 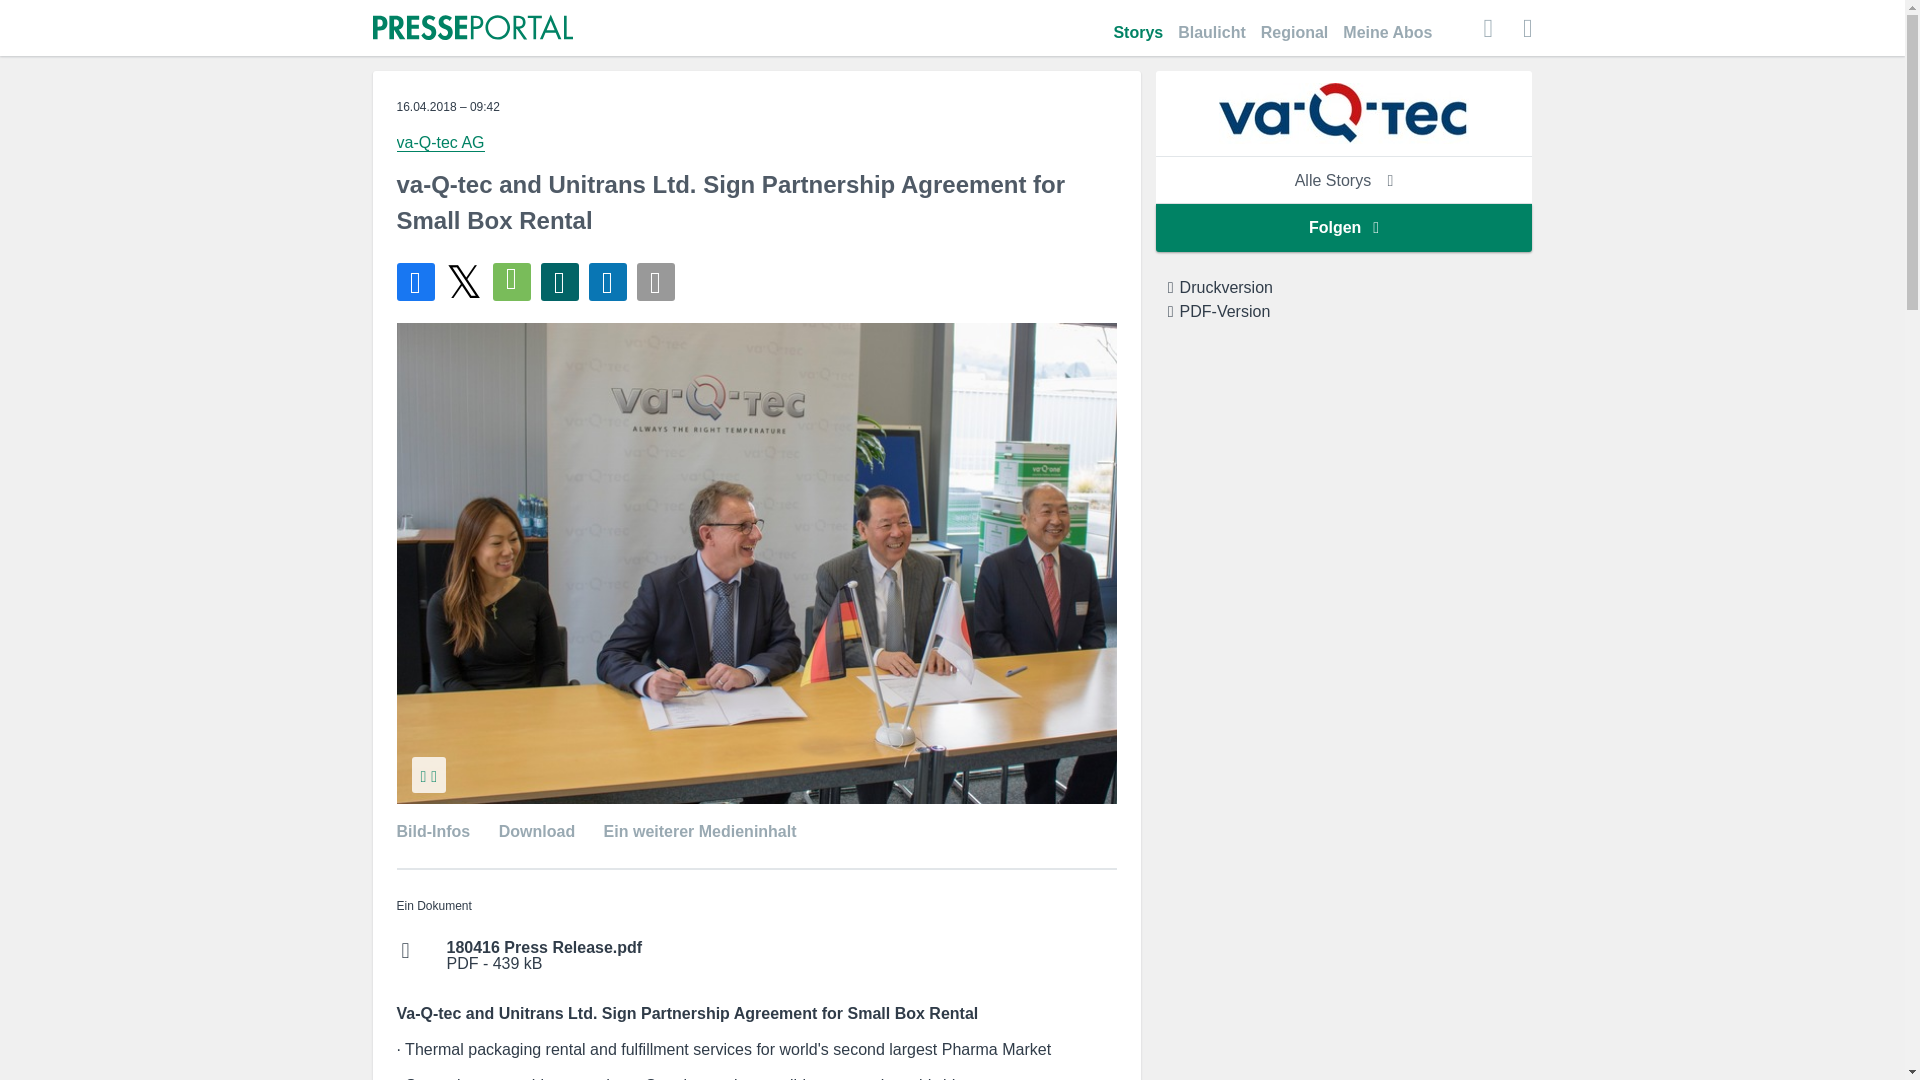 I want to click on PRESSEPORTAL Presseportal Logo, so click(x=472, y=26).